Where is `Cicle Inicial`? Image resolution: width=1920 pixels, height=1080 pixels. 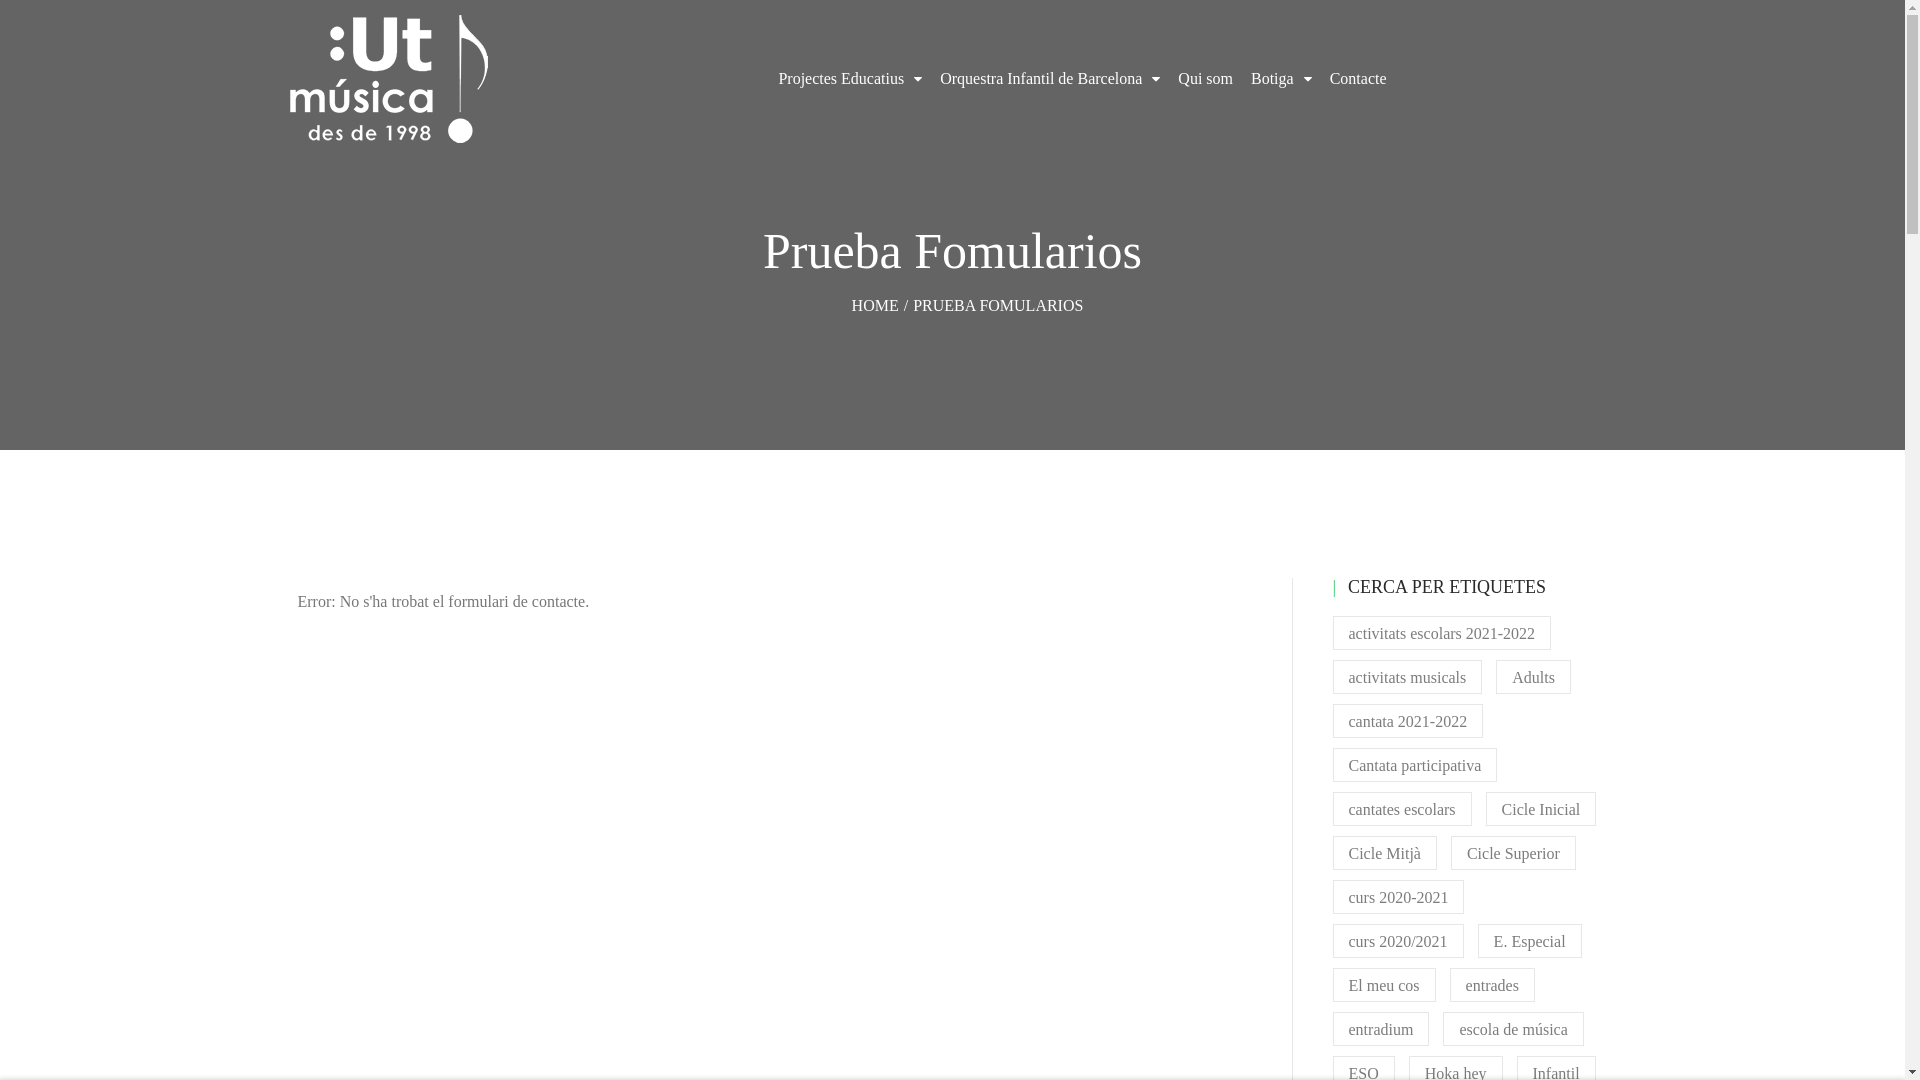
Cicle Inicial is located at coordinates (1542, 809).